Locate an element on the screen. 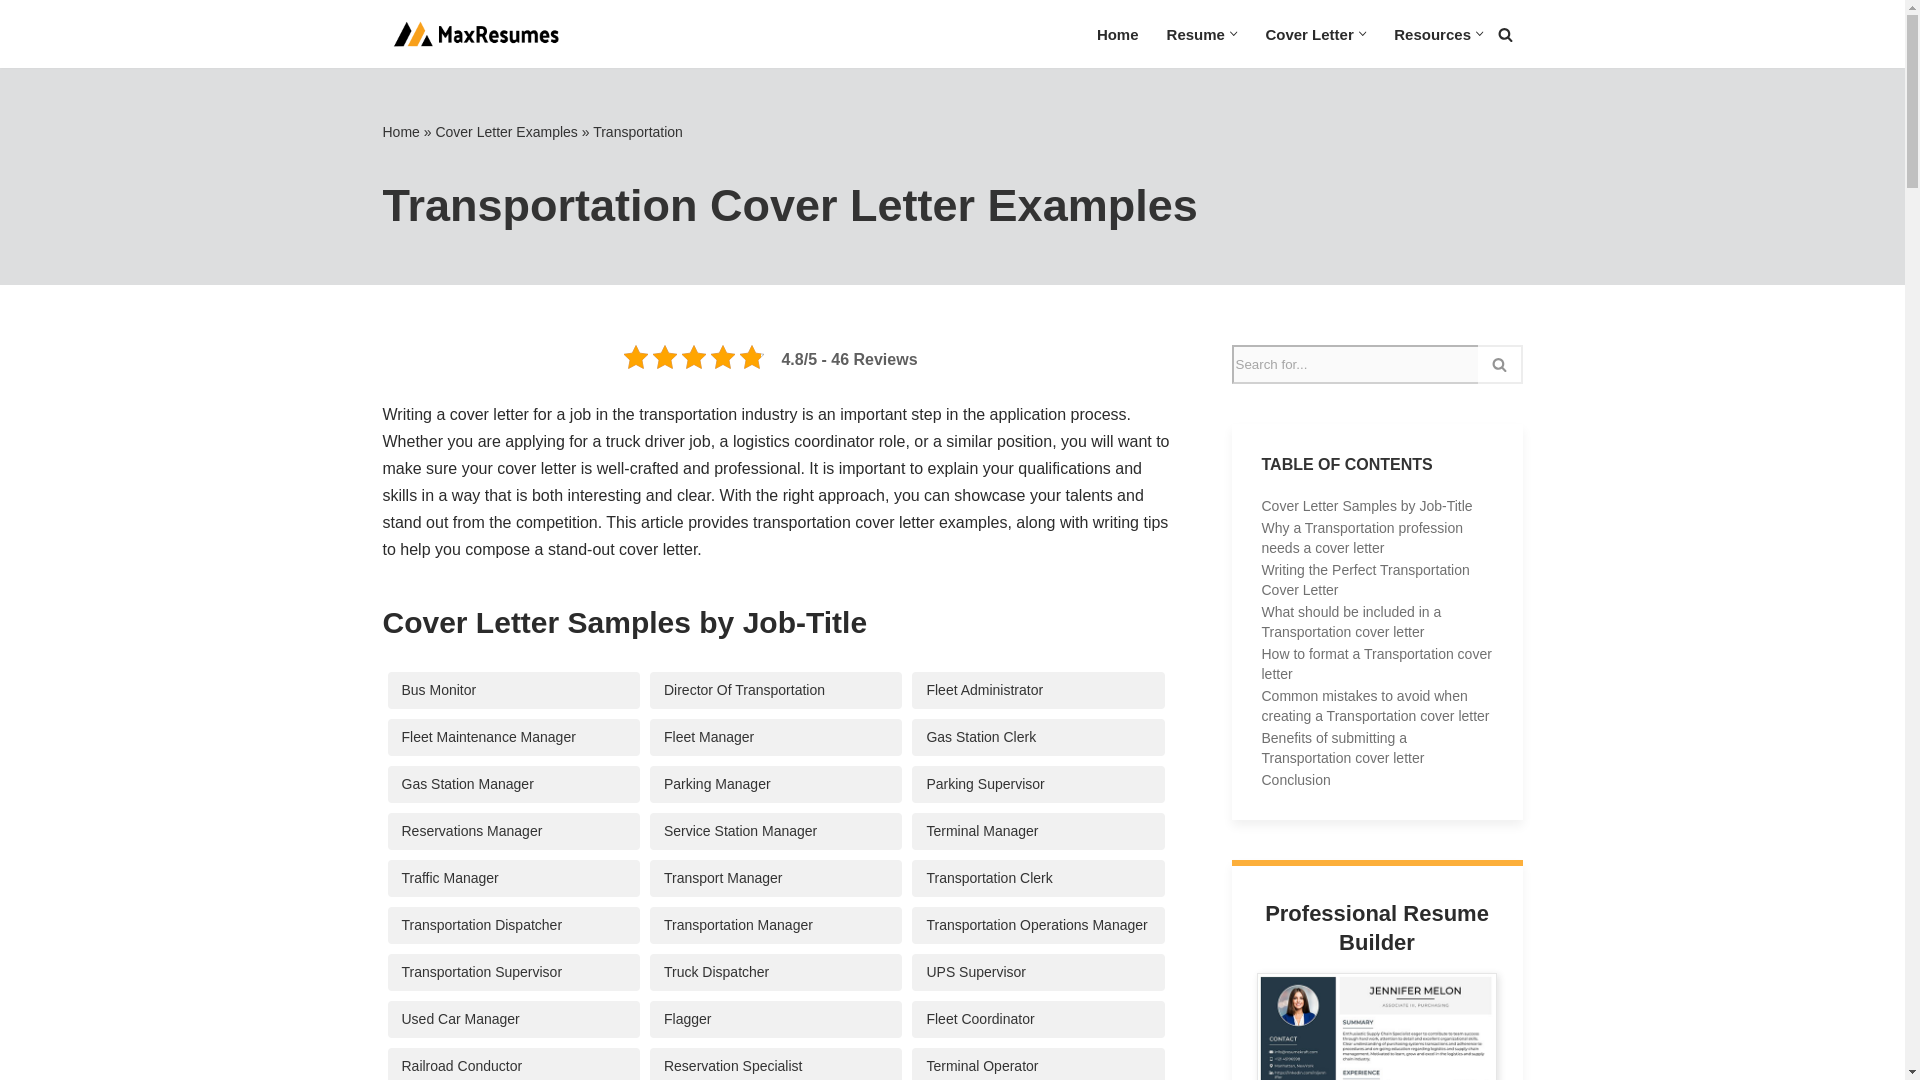  Cover Letter is located at coordinates (1309, 34).